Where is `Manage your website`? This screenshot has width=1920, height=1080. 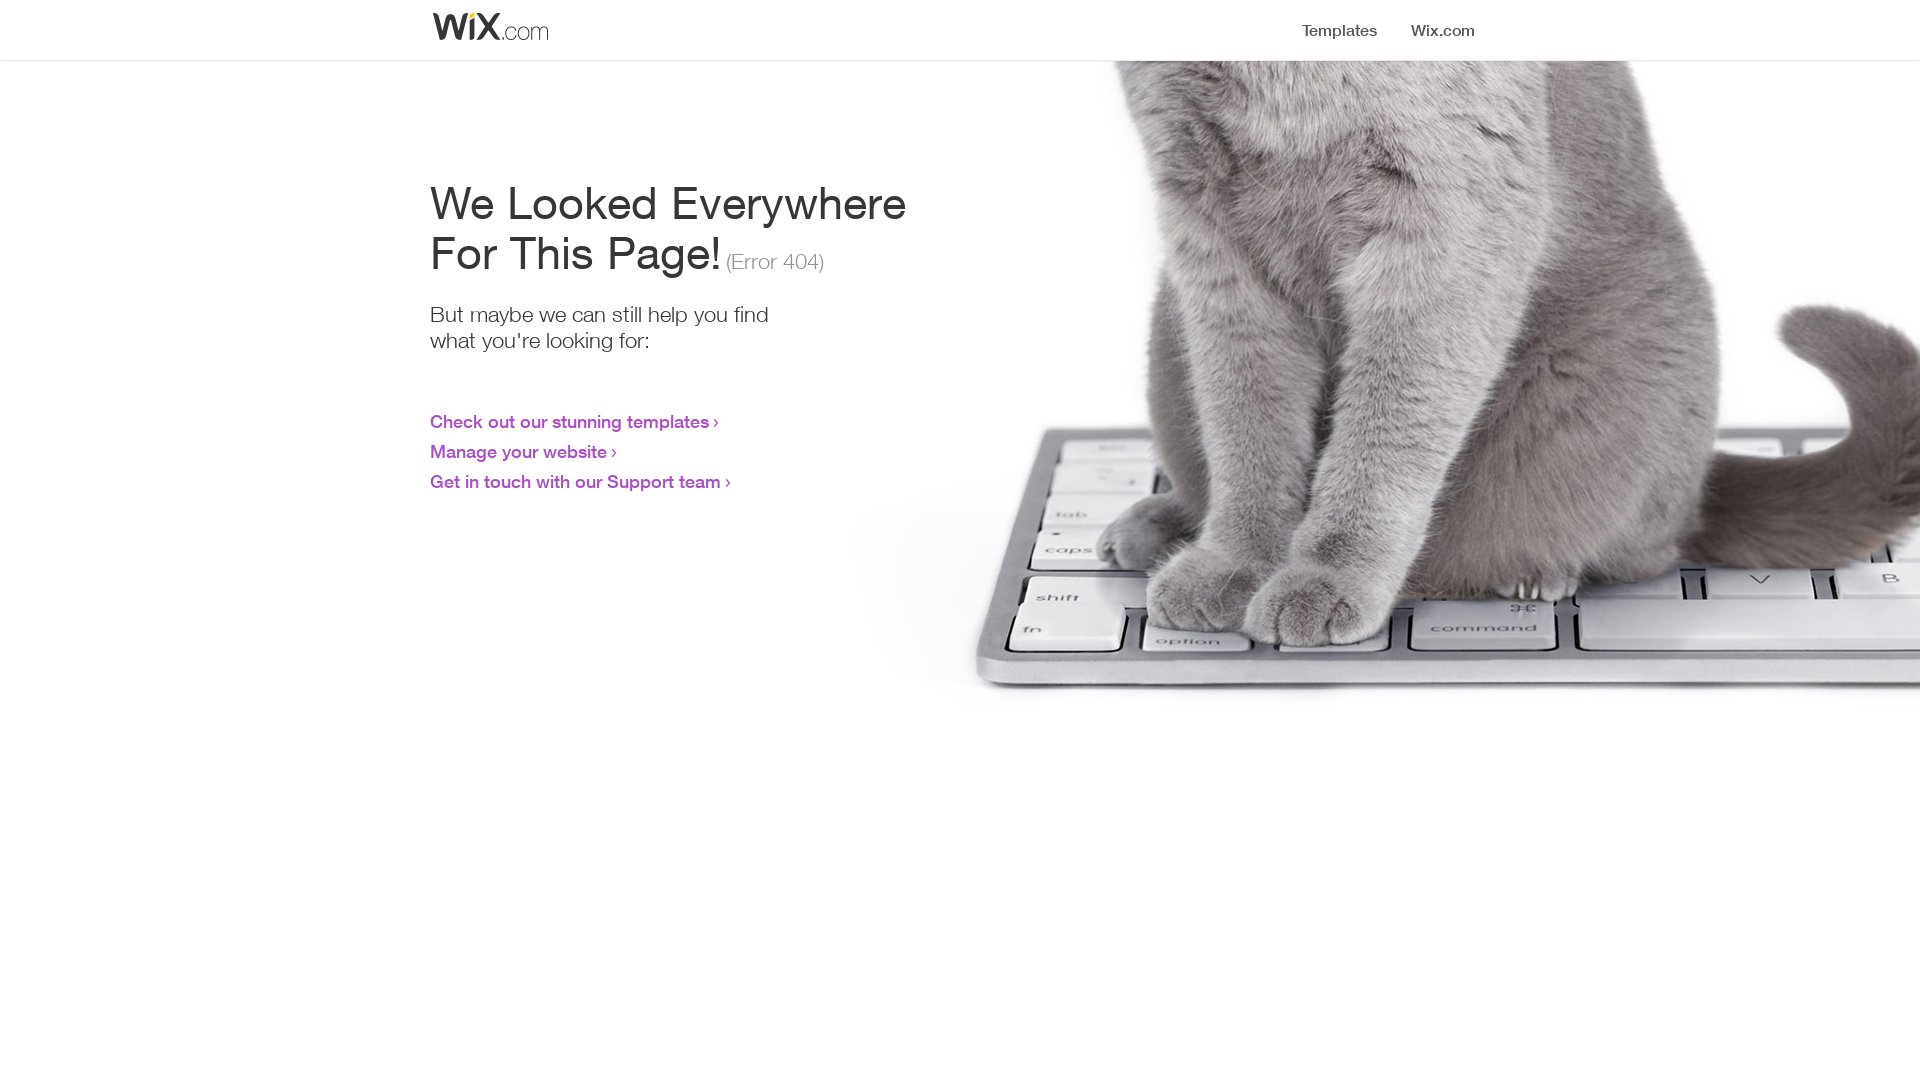
Manage your website is located at coordinates (518, 451).